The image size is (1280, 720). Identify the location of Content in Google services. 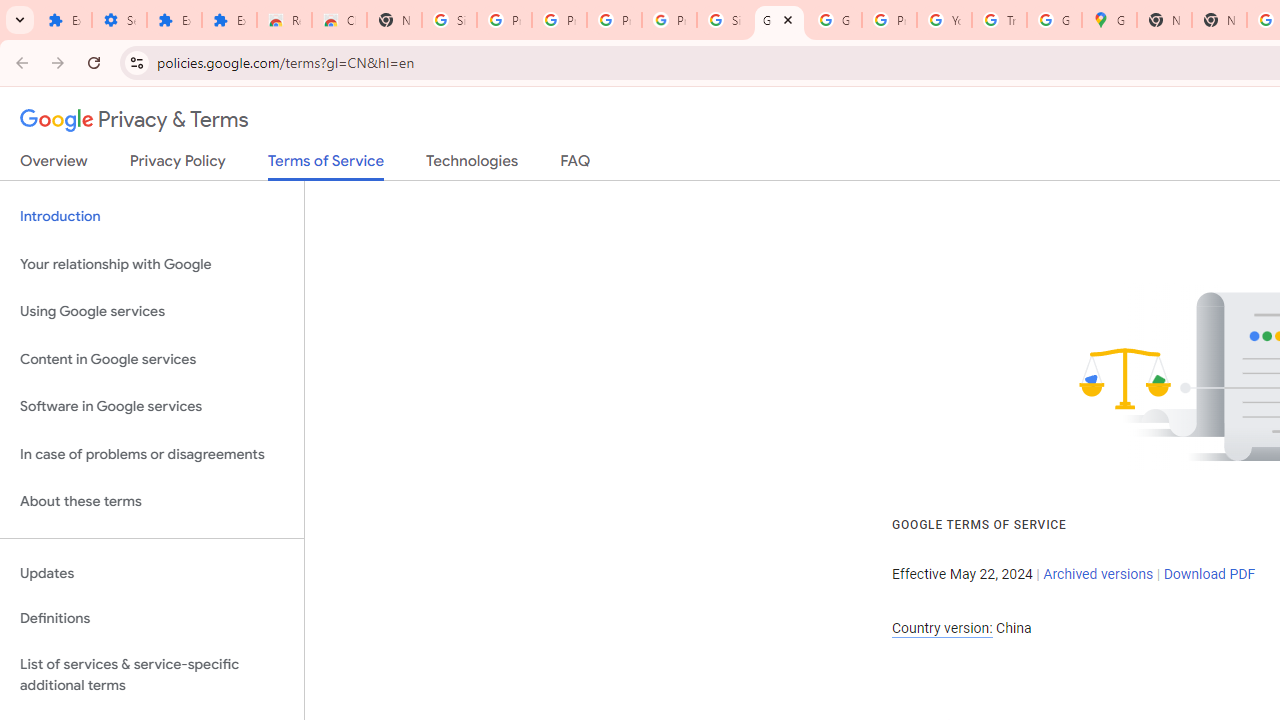
(152, 358).